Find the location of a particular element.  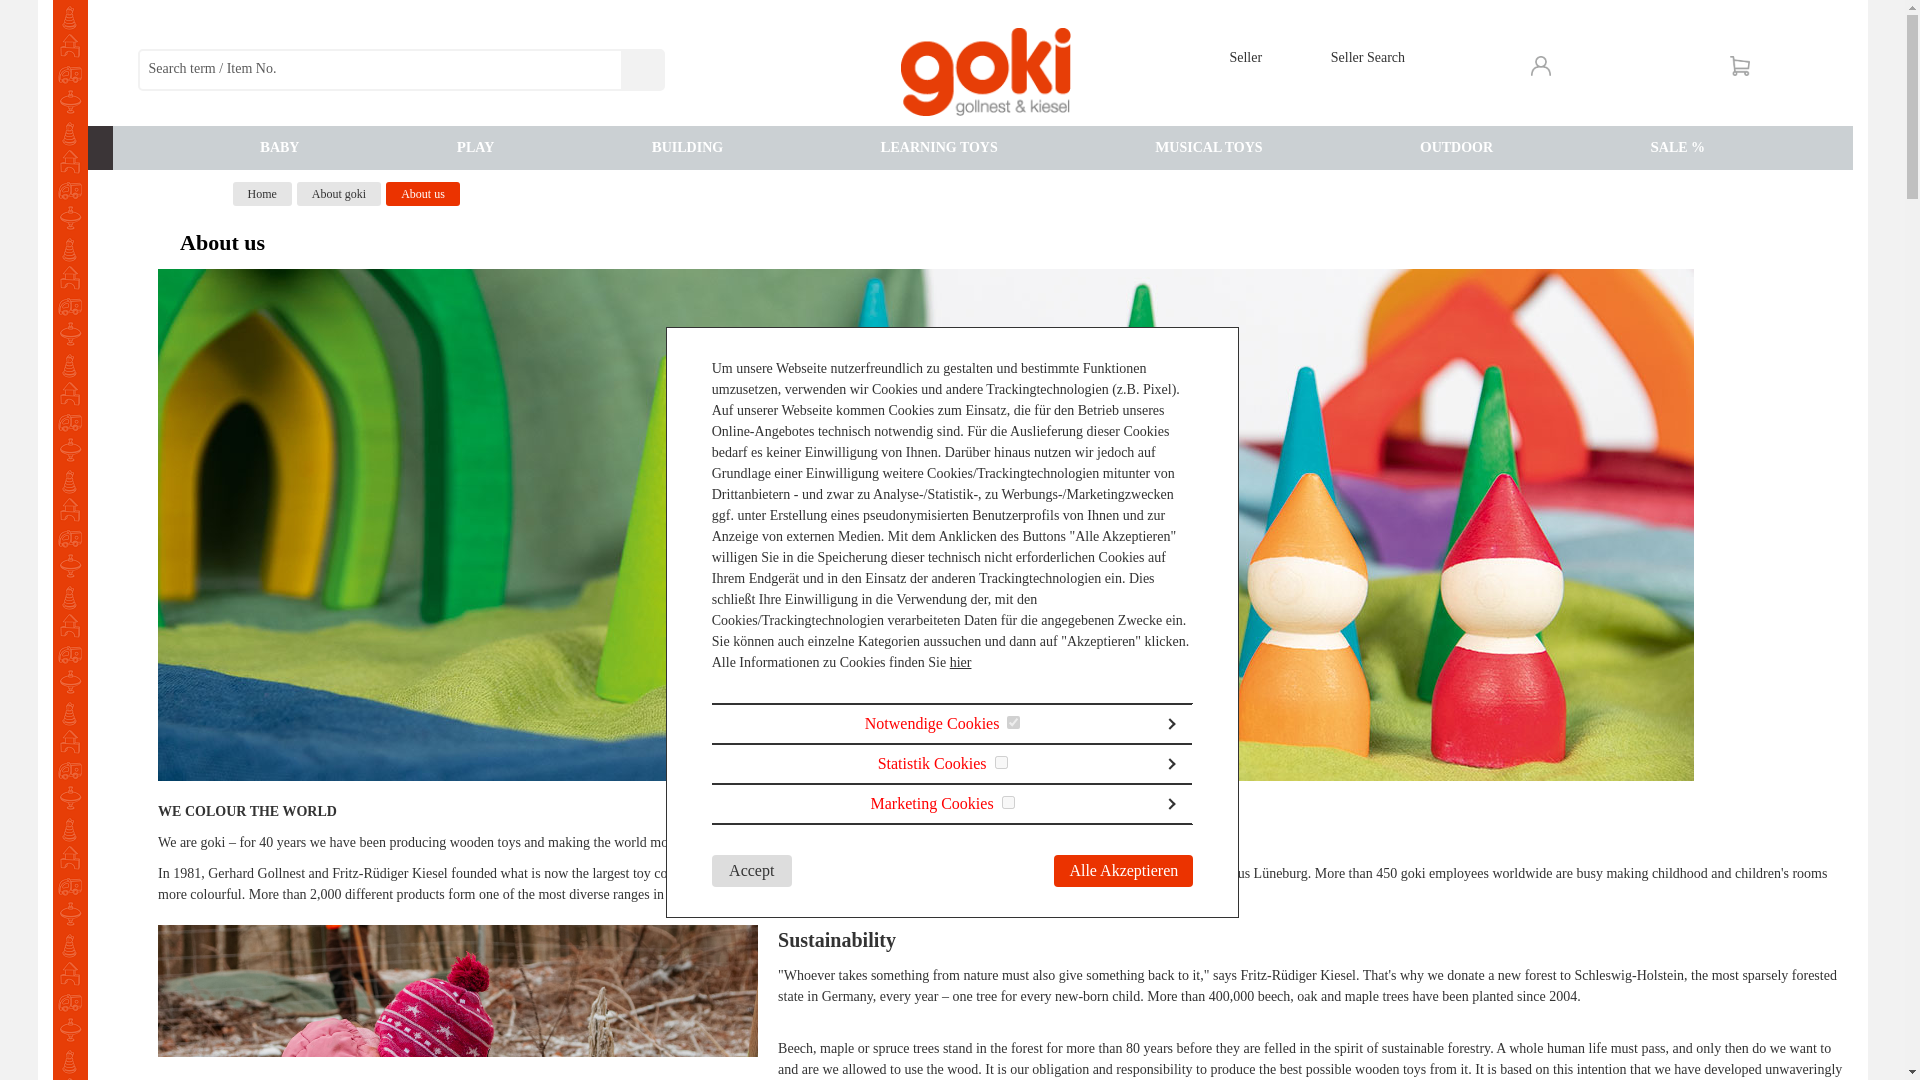

Seller is located at coordinates (1244, 56).